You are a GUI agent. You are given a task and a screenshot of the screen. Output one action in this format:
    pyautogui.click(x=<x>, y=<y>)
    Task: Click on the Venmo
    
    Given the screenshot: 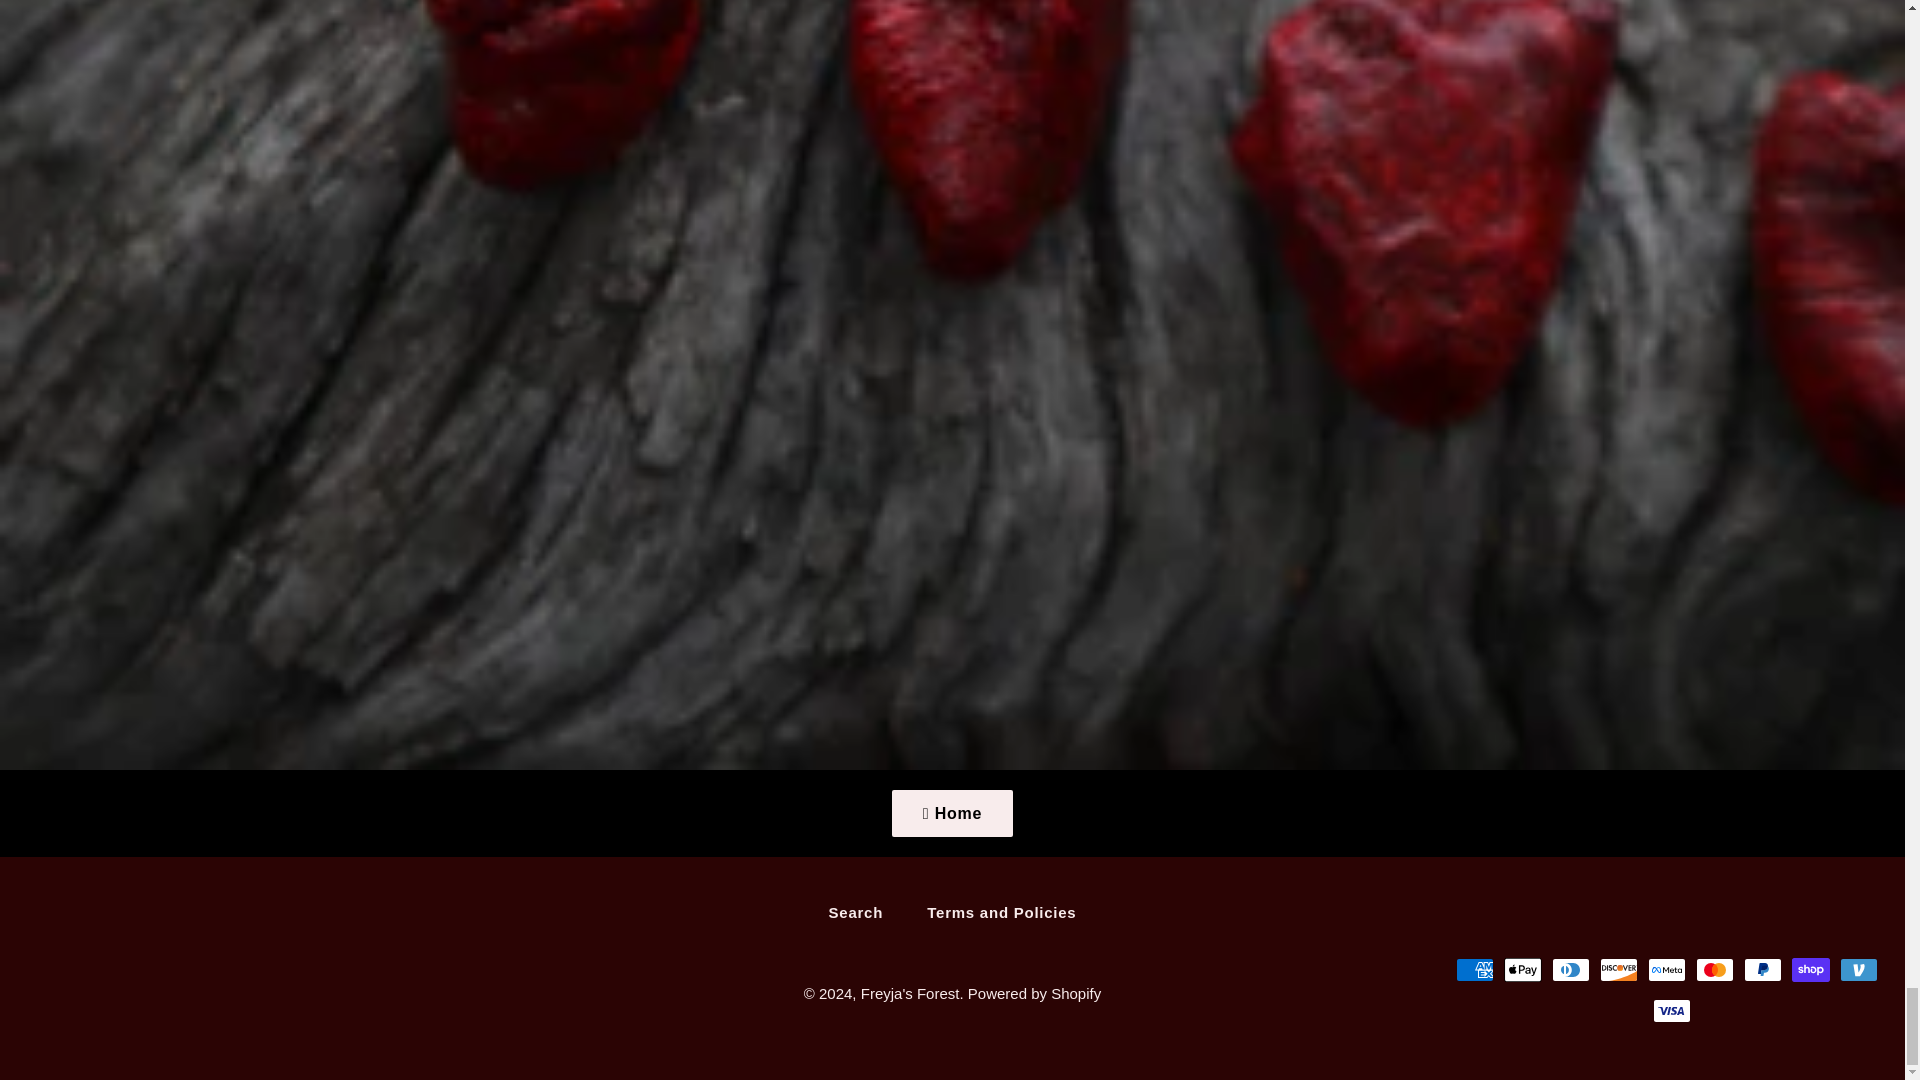 What is the action you would take?
    pyautogui.click(x=1858, y=969)
    